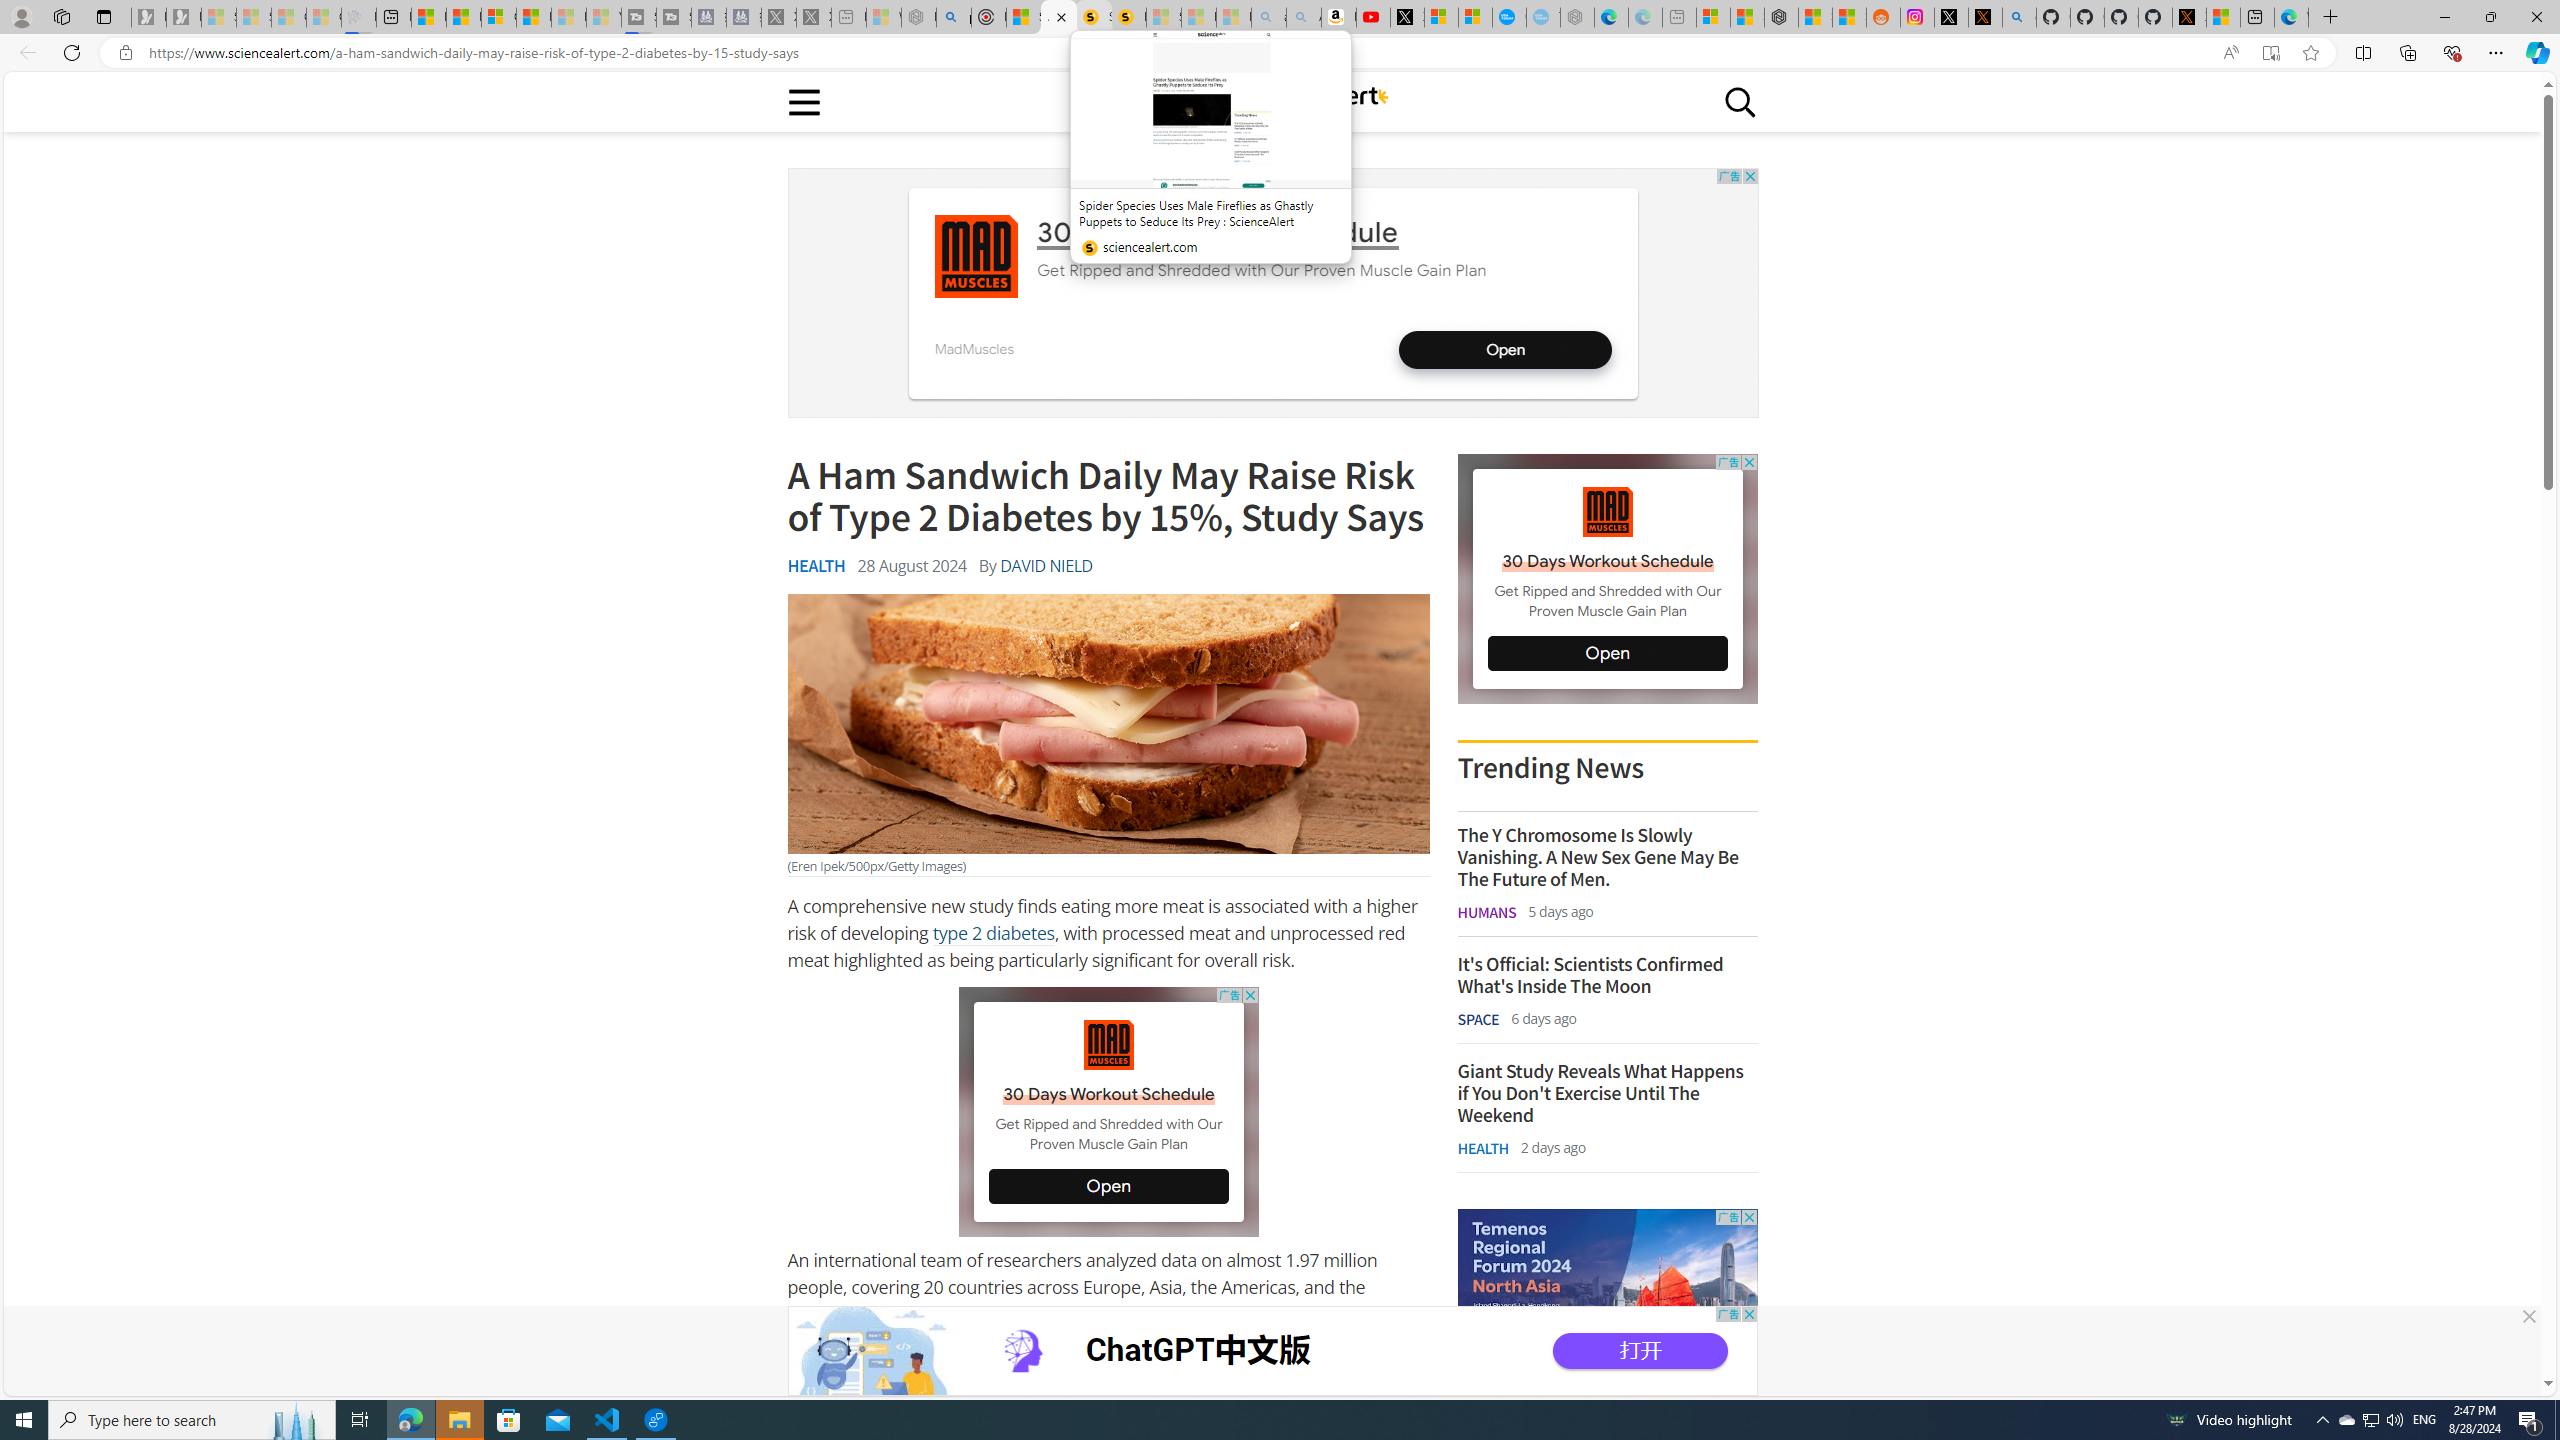  I want to click on Class: sciencealert-menu-desktop-svg , so click(803, 101).